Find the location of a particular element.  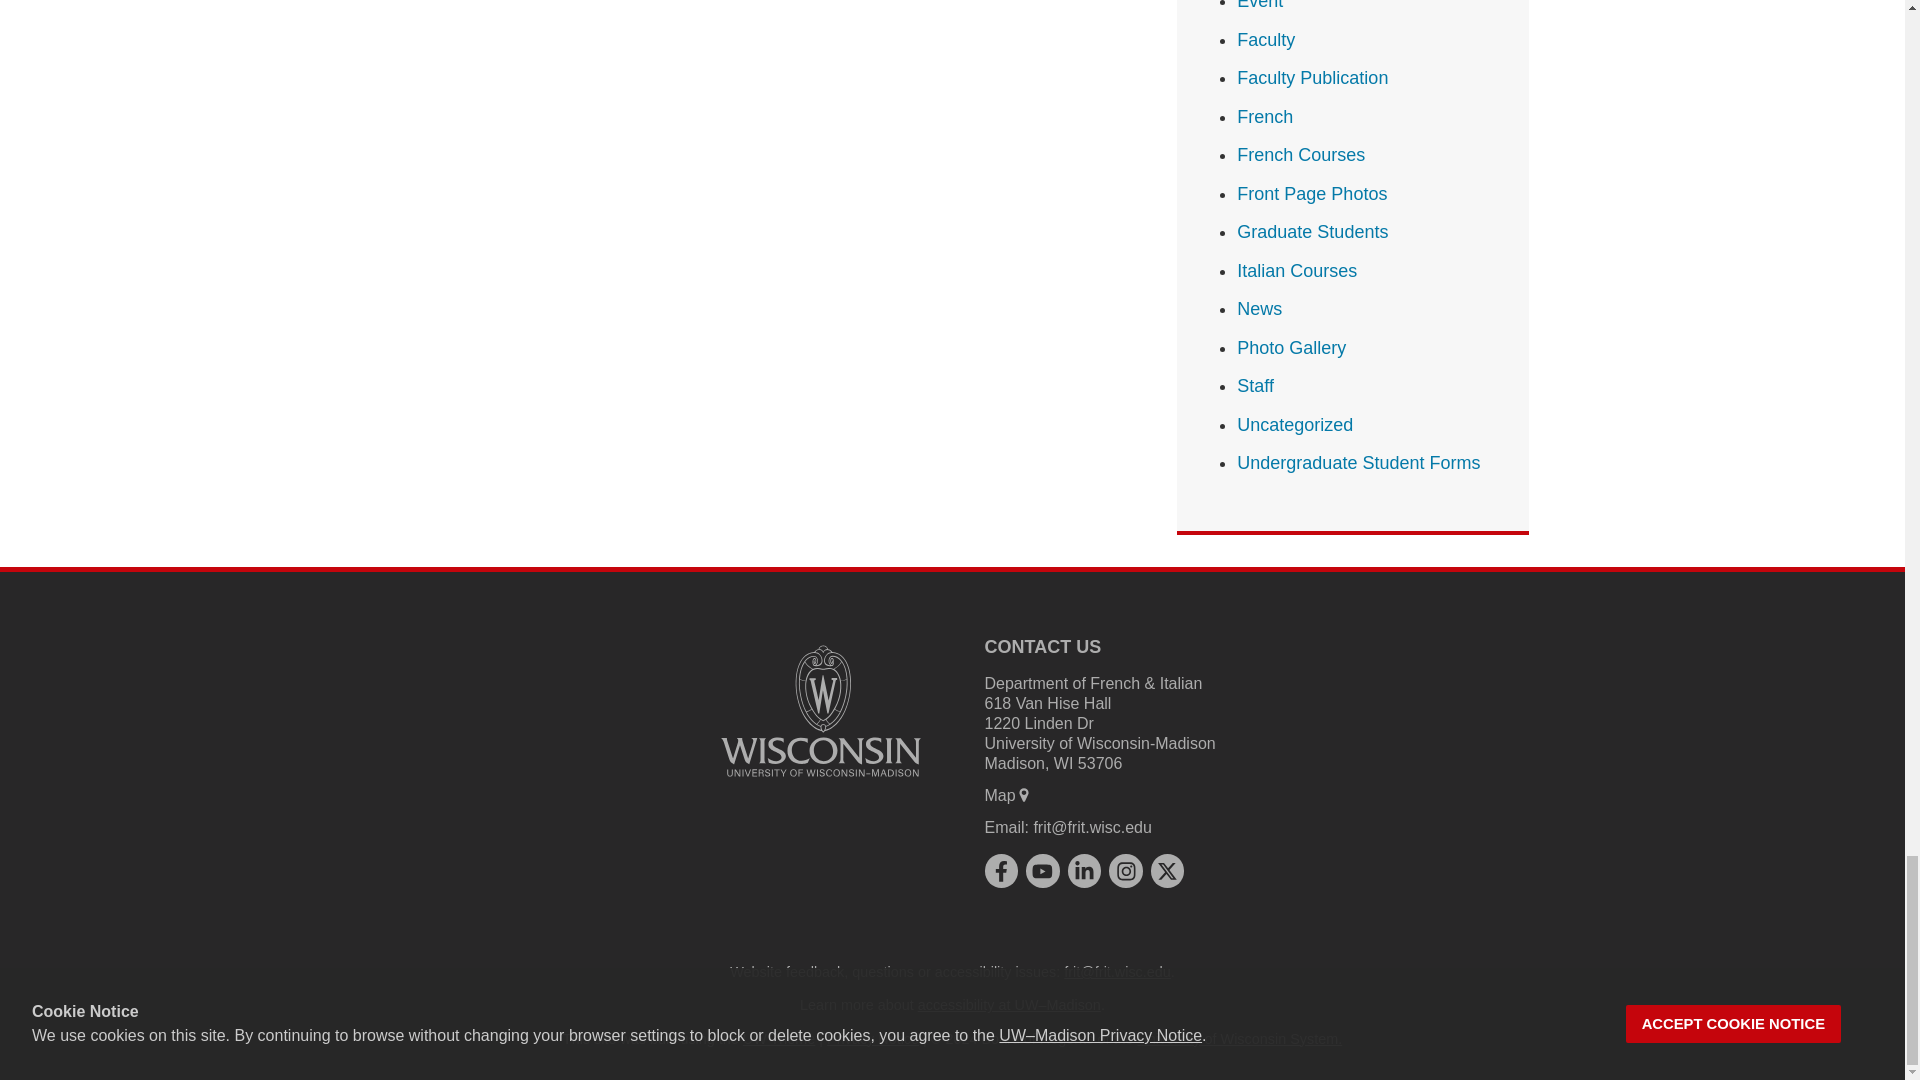

map marker is located at coordinates (1024, 795).